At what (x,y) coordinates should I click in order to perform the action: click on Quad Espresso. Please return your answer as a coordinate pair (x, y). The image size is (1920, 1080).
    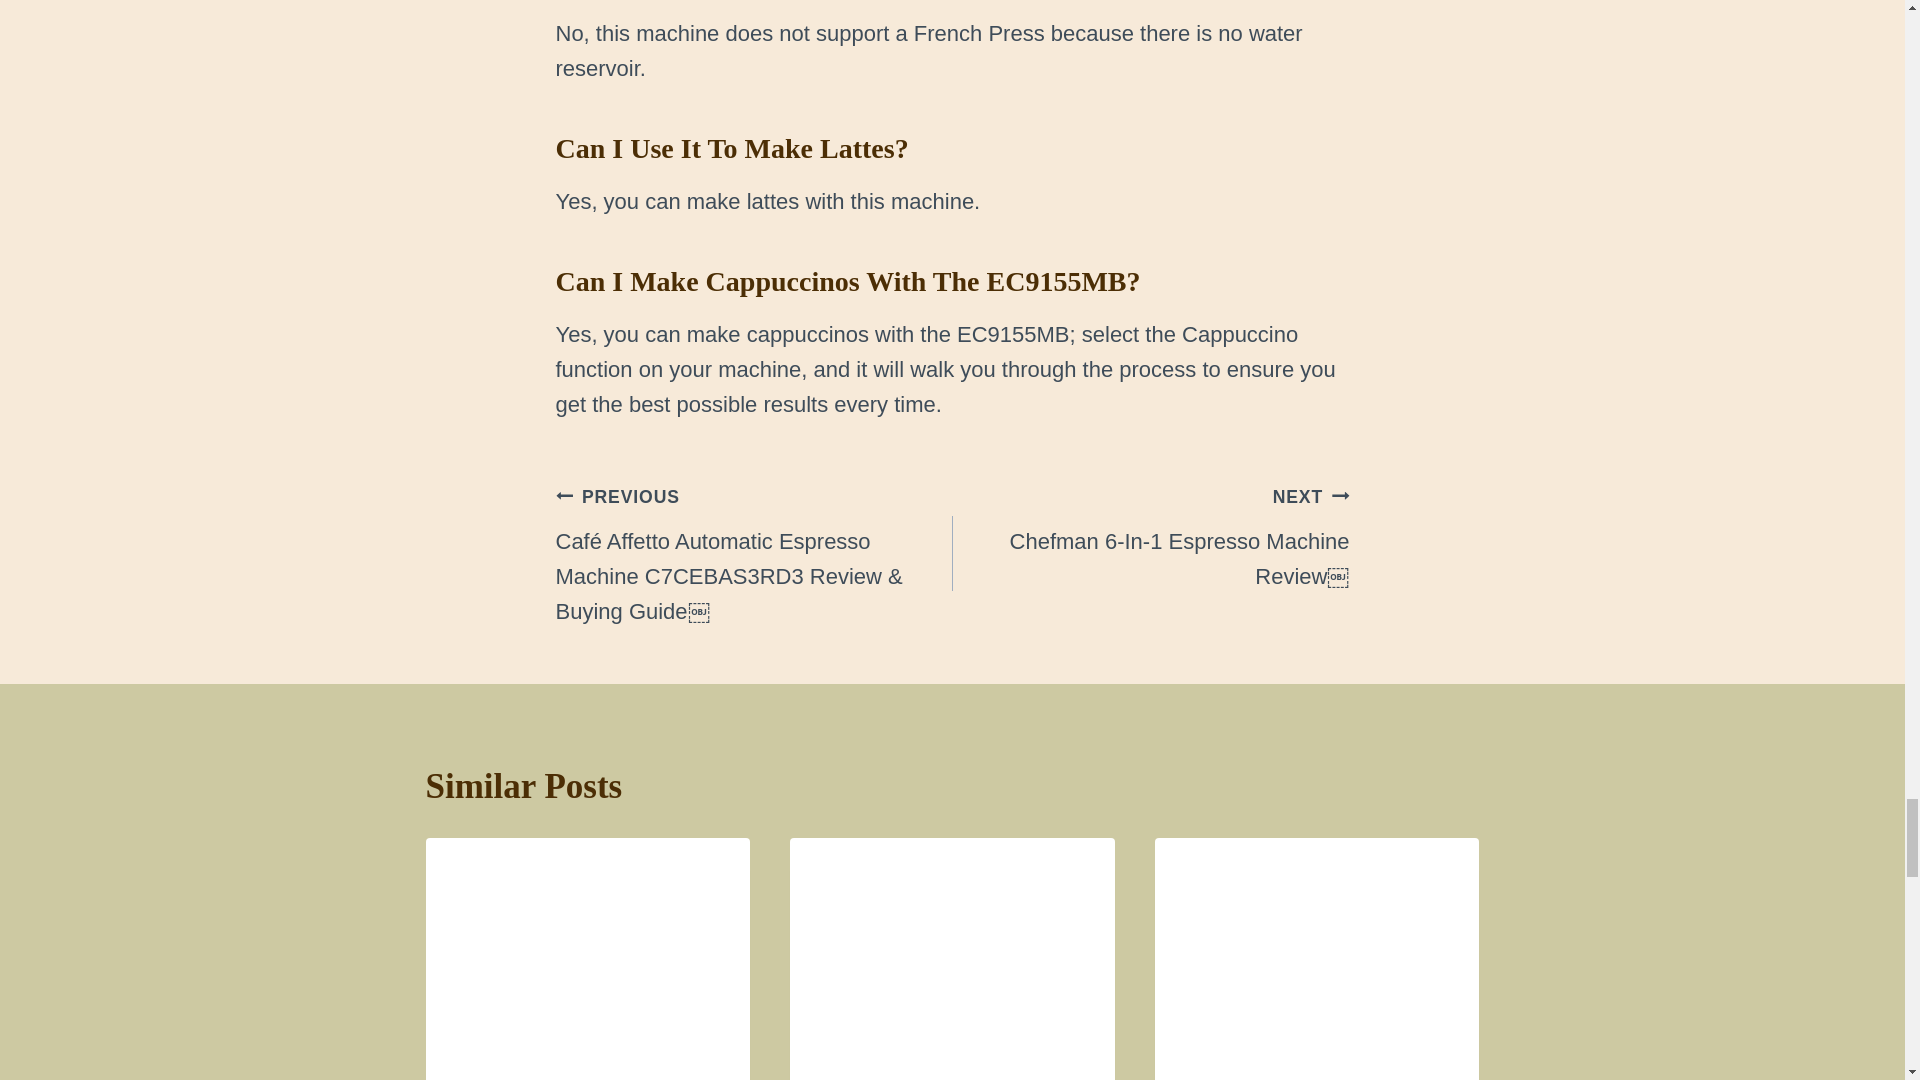
    Looking at the image, I should click on (588, 946).